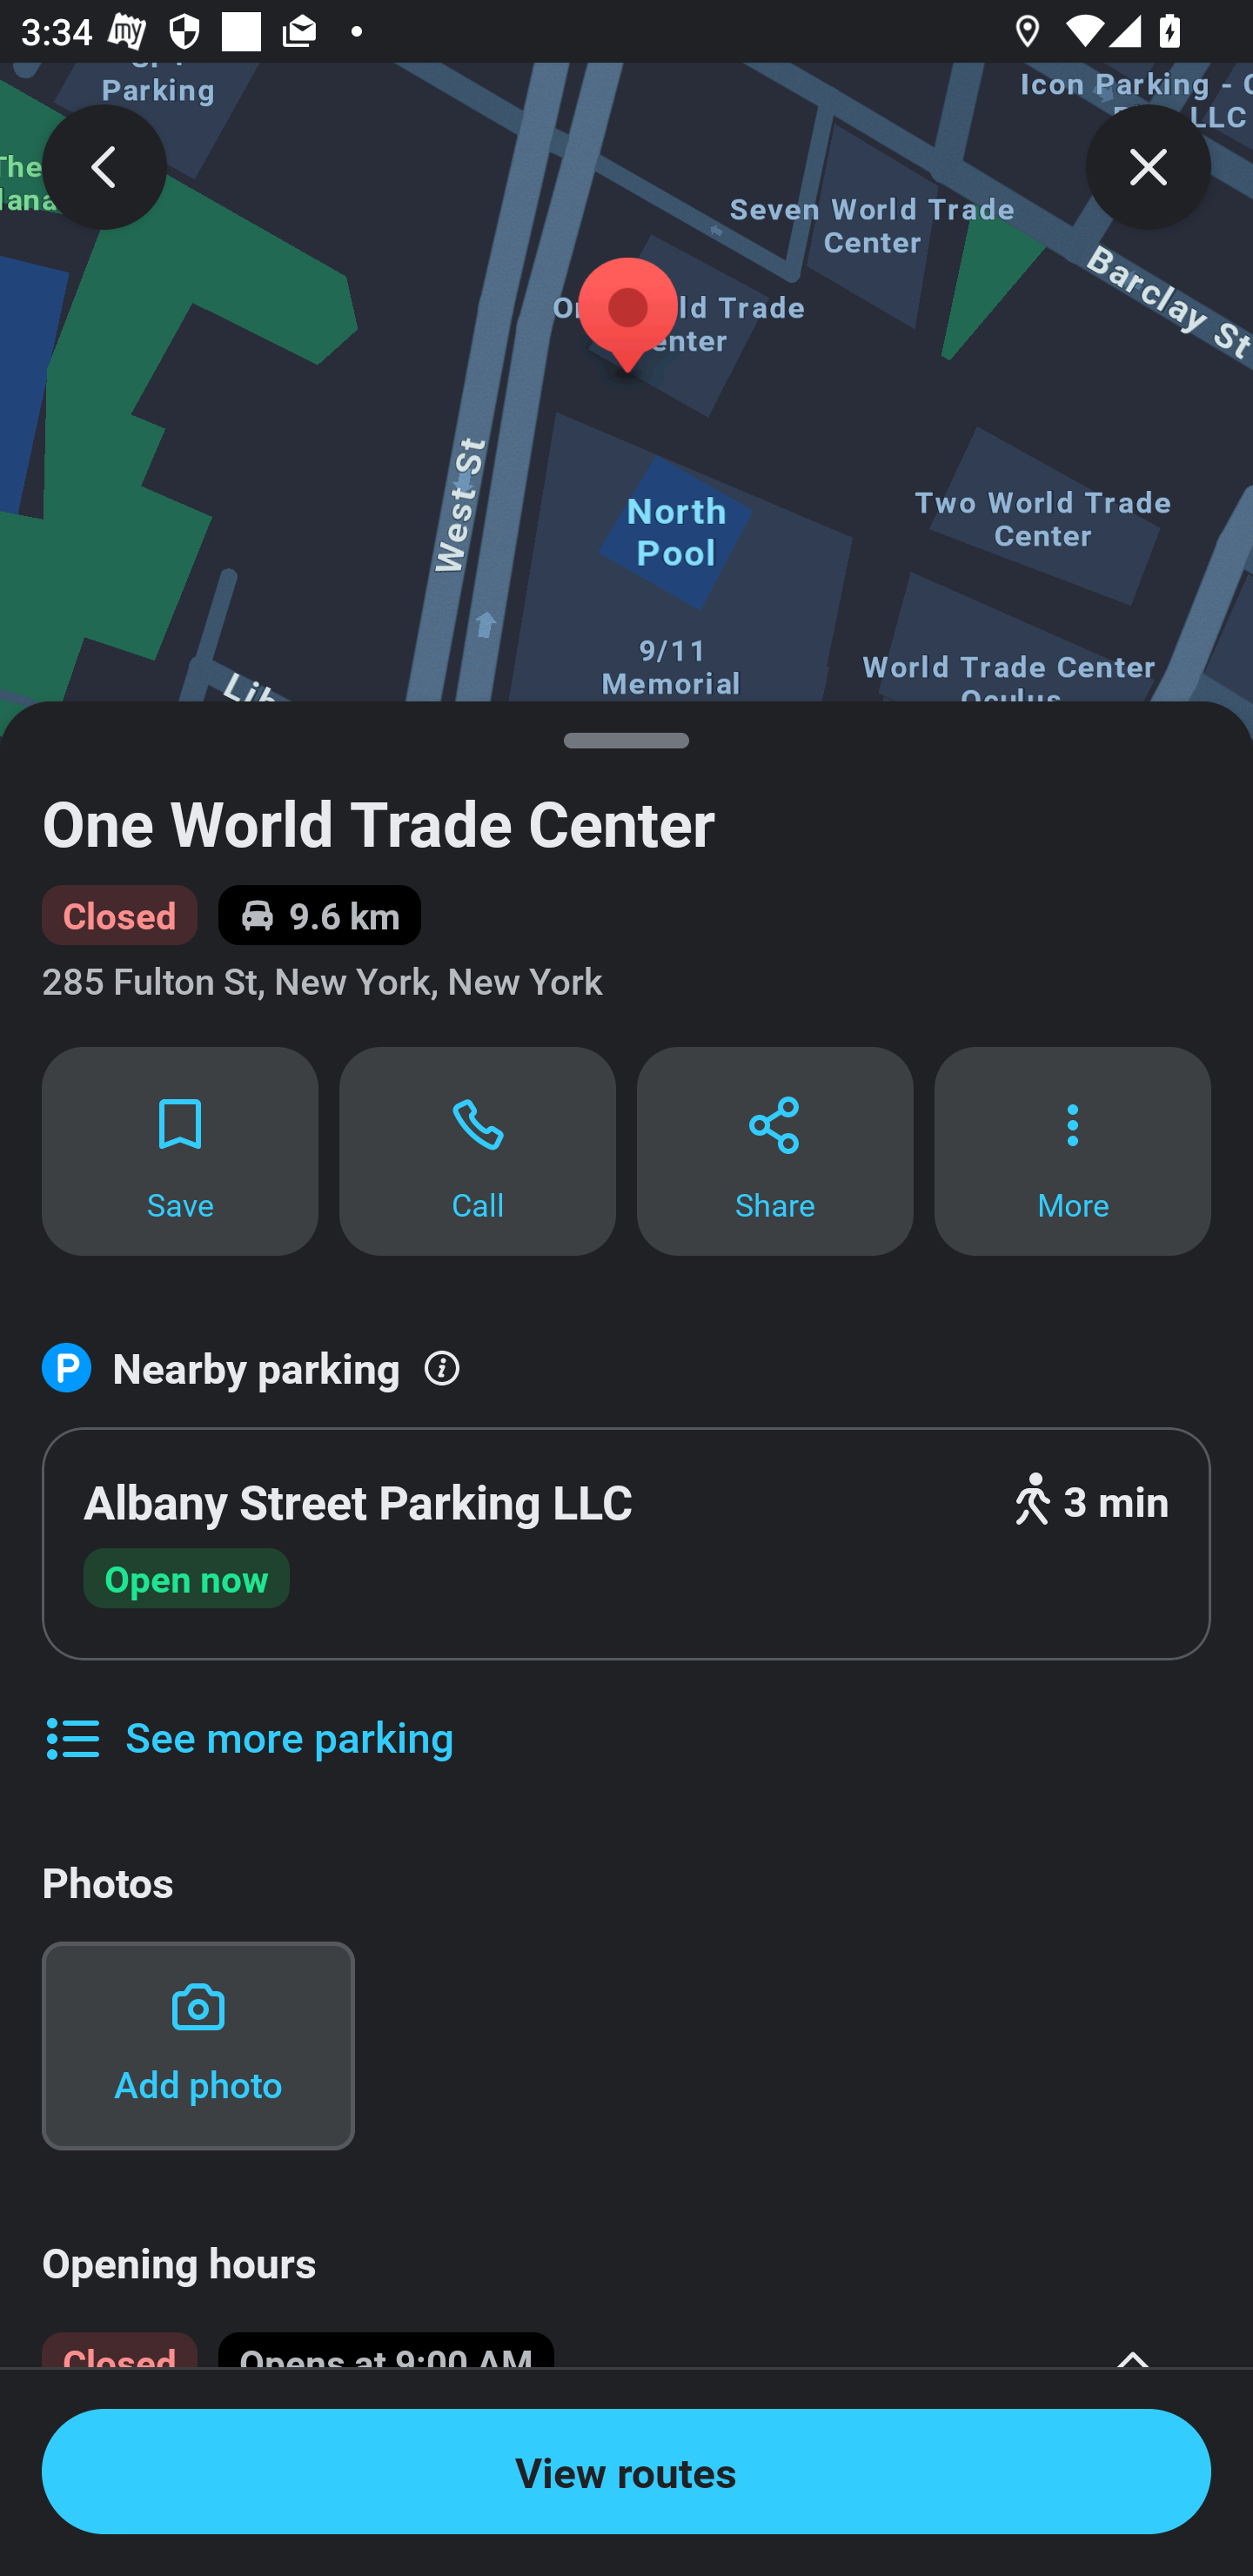 The image size is (1253, 2576). What do you see at coordinates (198, 2046) in the screenshot?
I see `Add photo` at bounding box center [198, 2046].